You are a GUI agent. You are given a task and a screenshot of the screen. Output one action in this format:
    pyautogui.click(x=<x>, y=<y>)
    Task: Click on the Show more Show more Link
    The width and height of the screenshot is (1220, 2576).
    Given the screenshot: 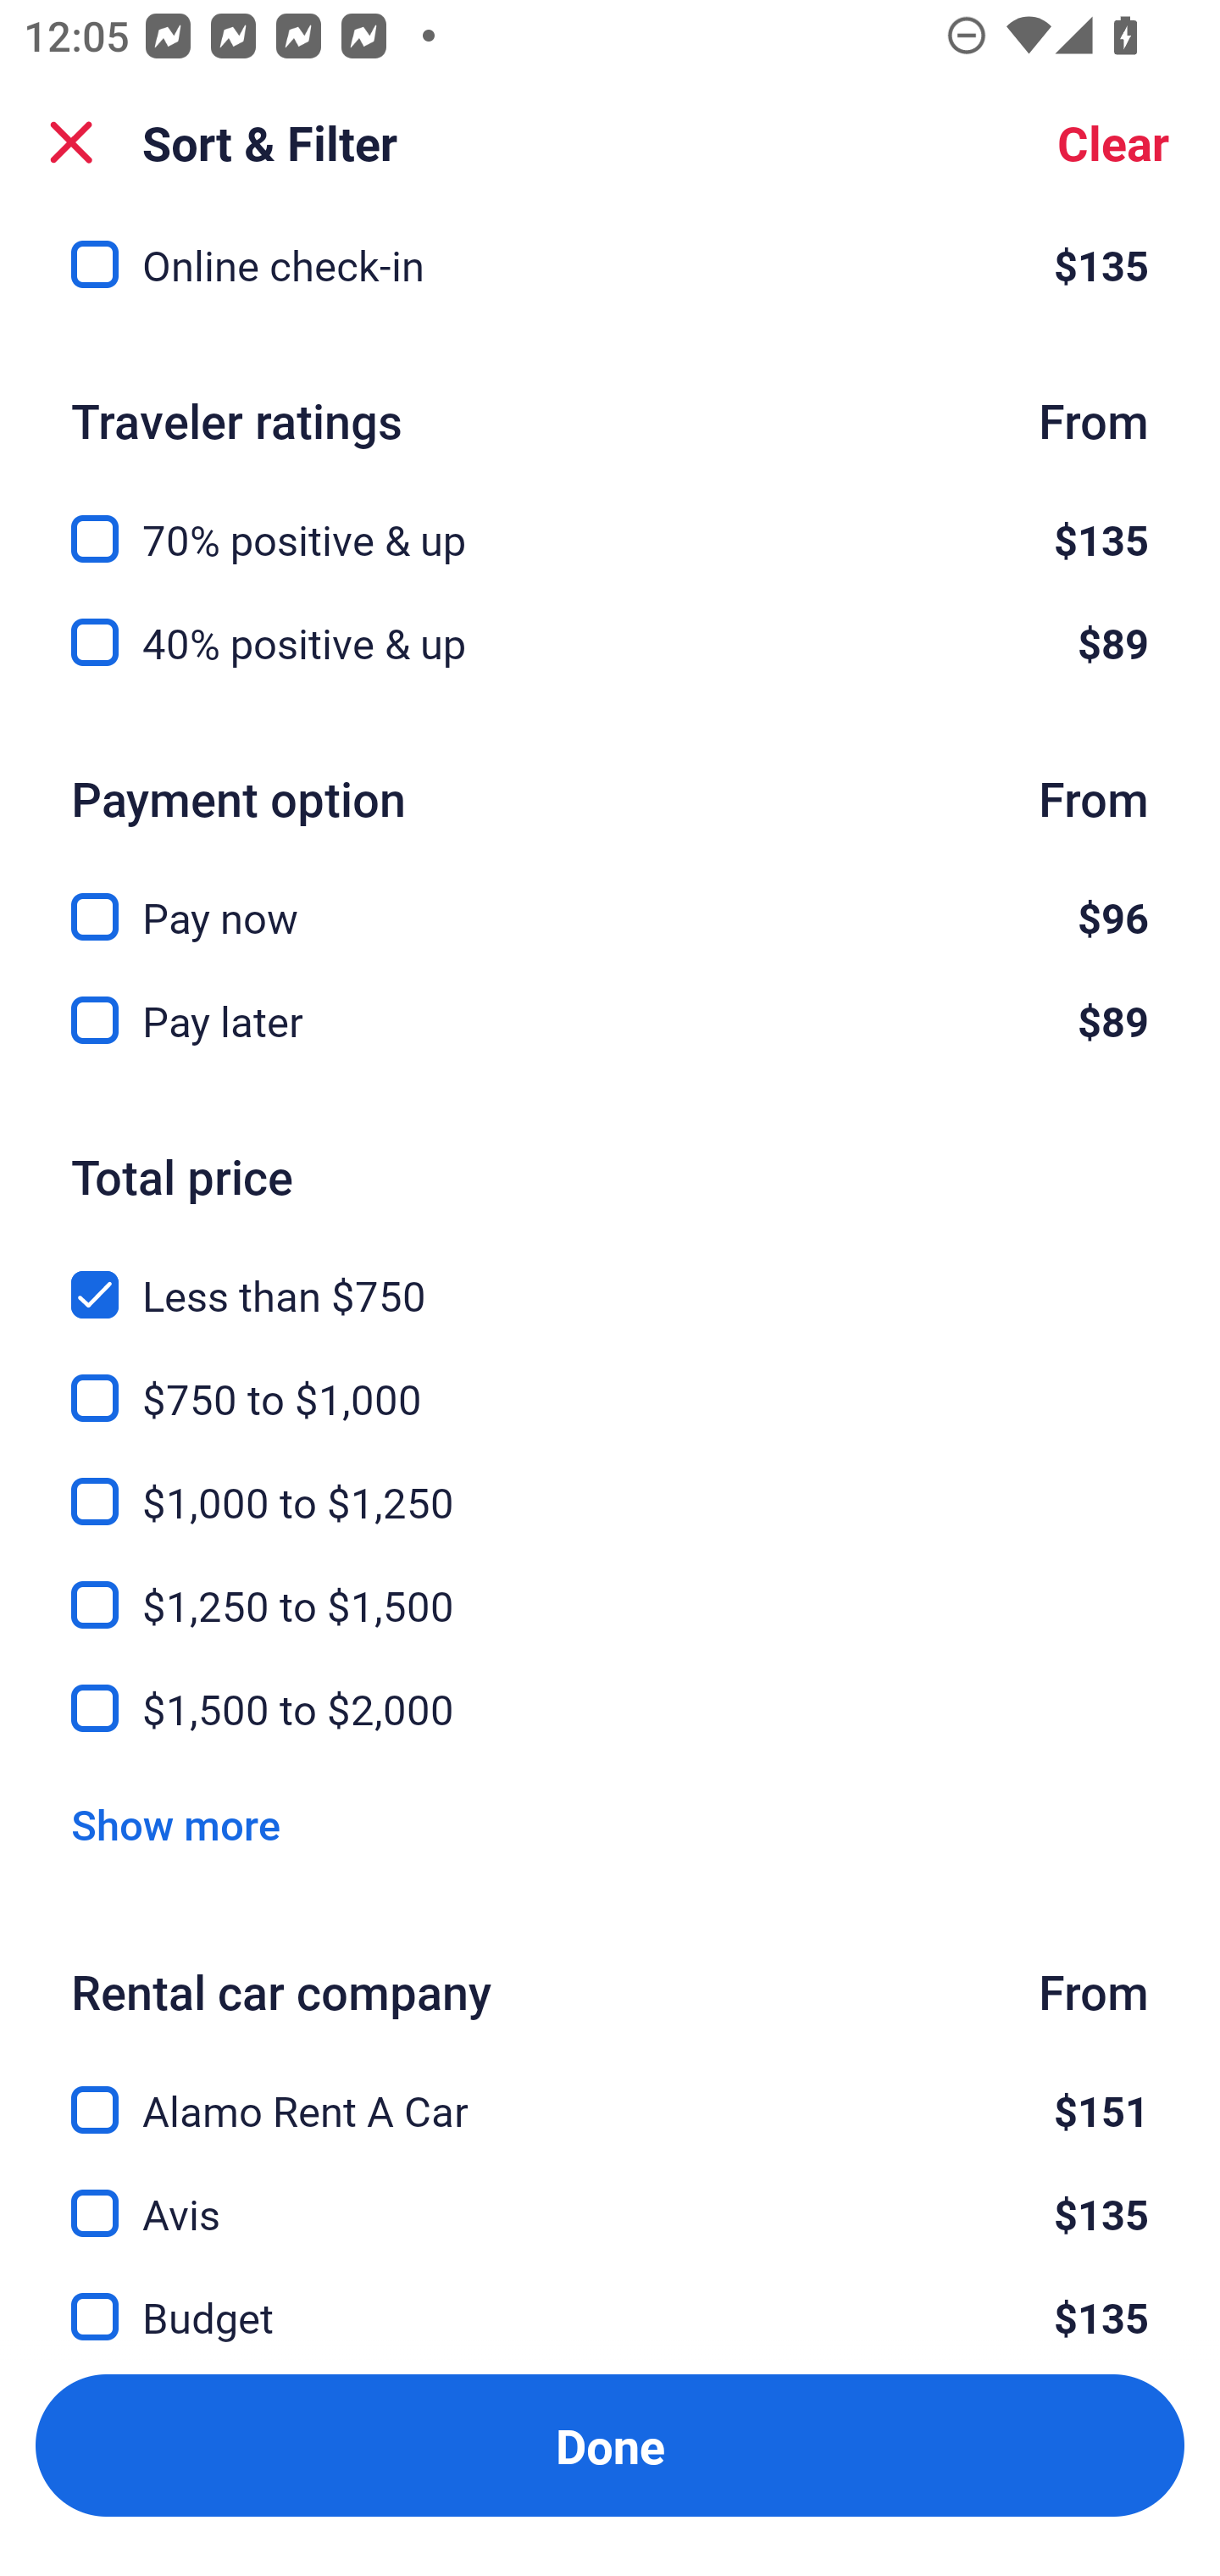 What is the action you would take?
    pyautogui.click(x=175, y=1825)
    